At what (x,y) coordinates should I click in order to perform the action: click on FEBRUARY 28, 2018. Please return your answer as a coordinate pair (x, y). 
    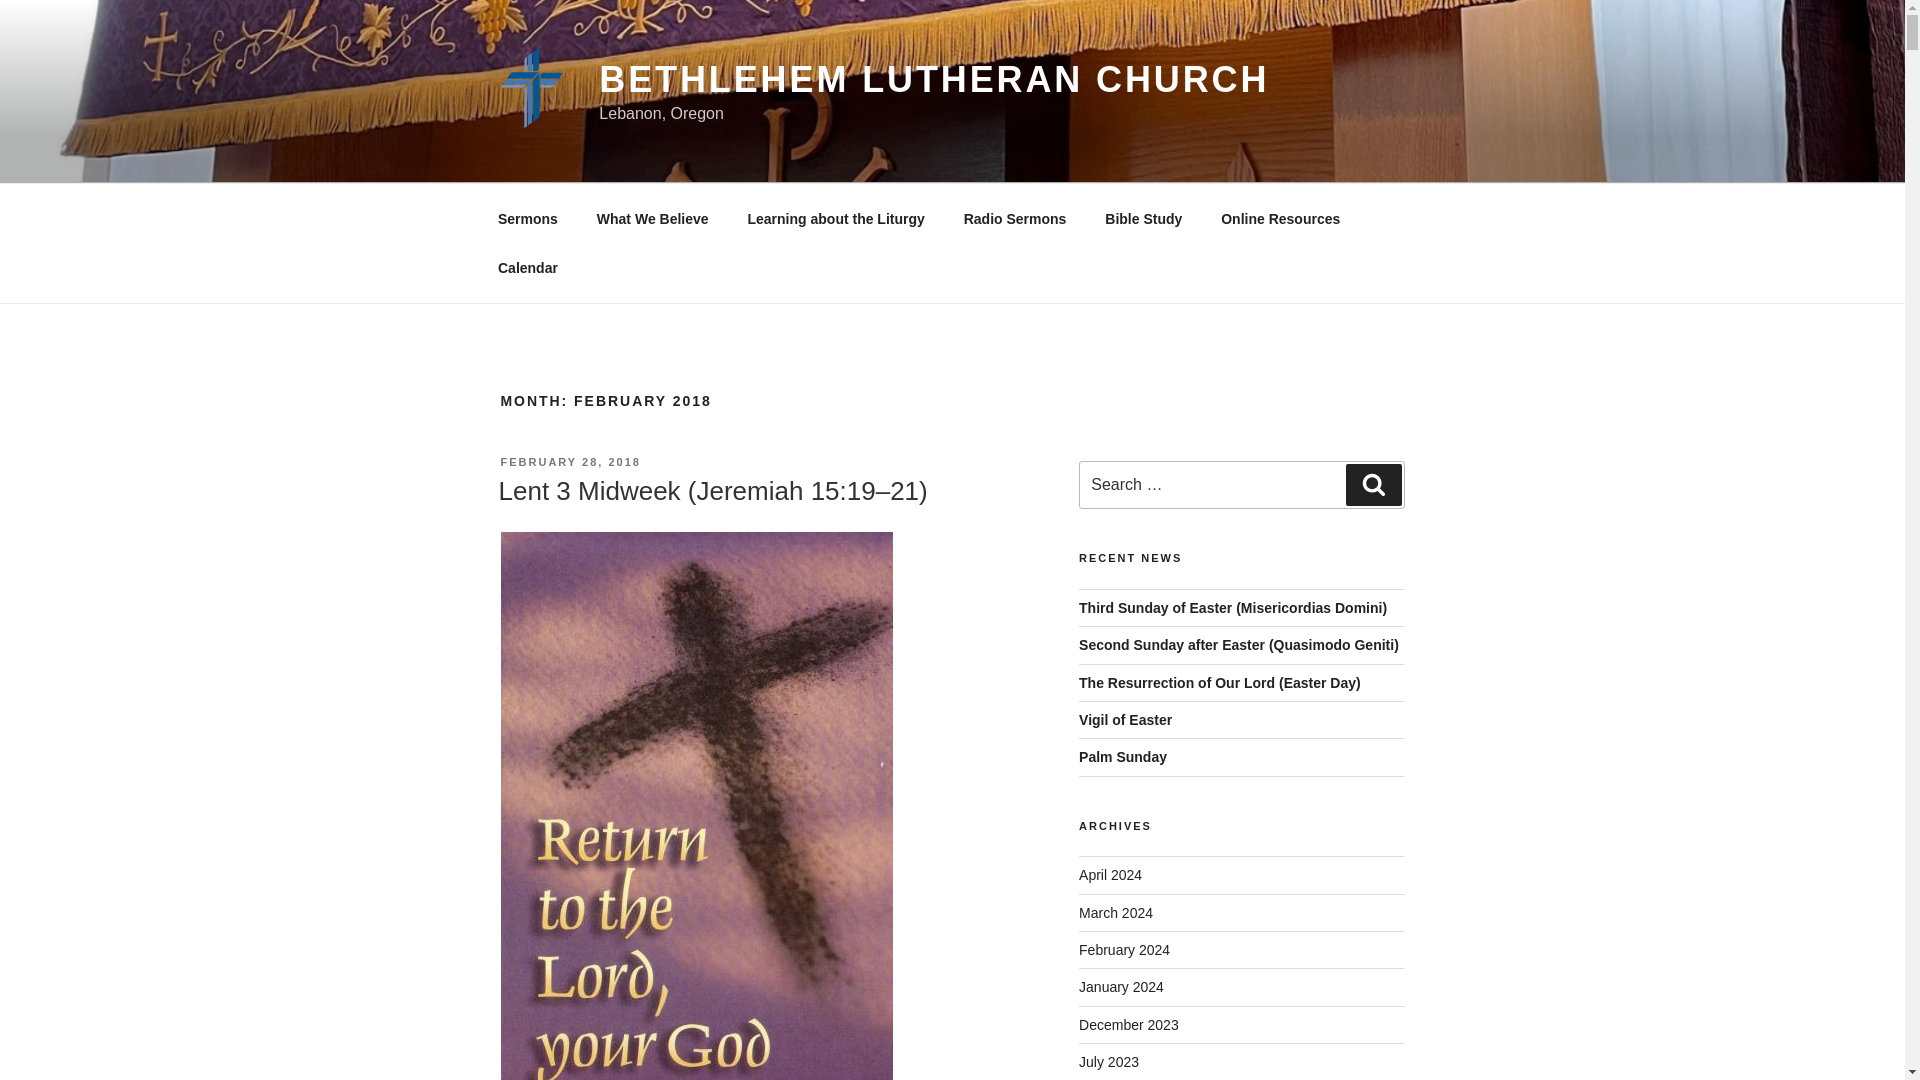
    Looking at the image, I should click on (569, 461).